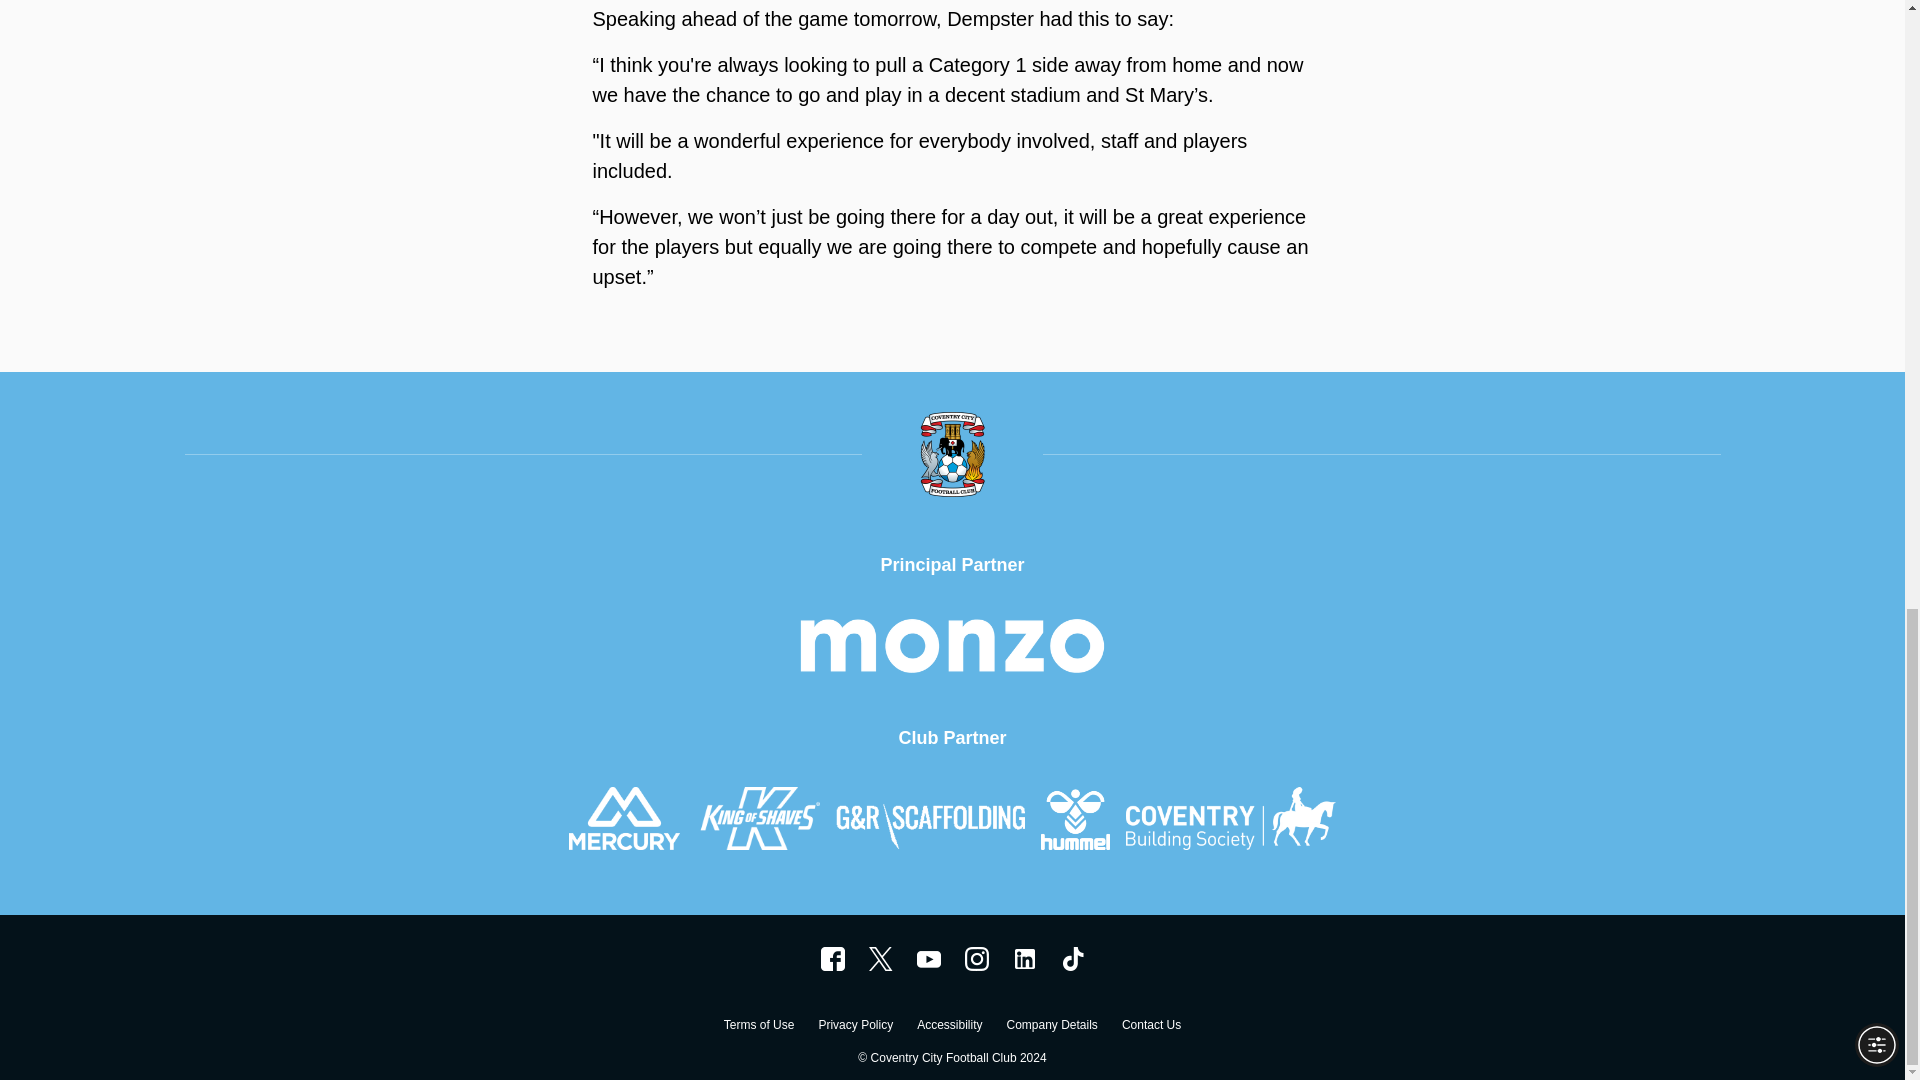  What do you see at coordinates (1051, 1027) in the screenshot?
I see `Company Details` at bounding box center [1051, 1027].